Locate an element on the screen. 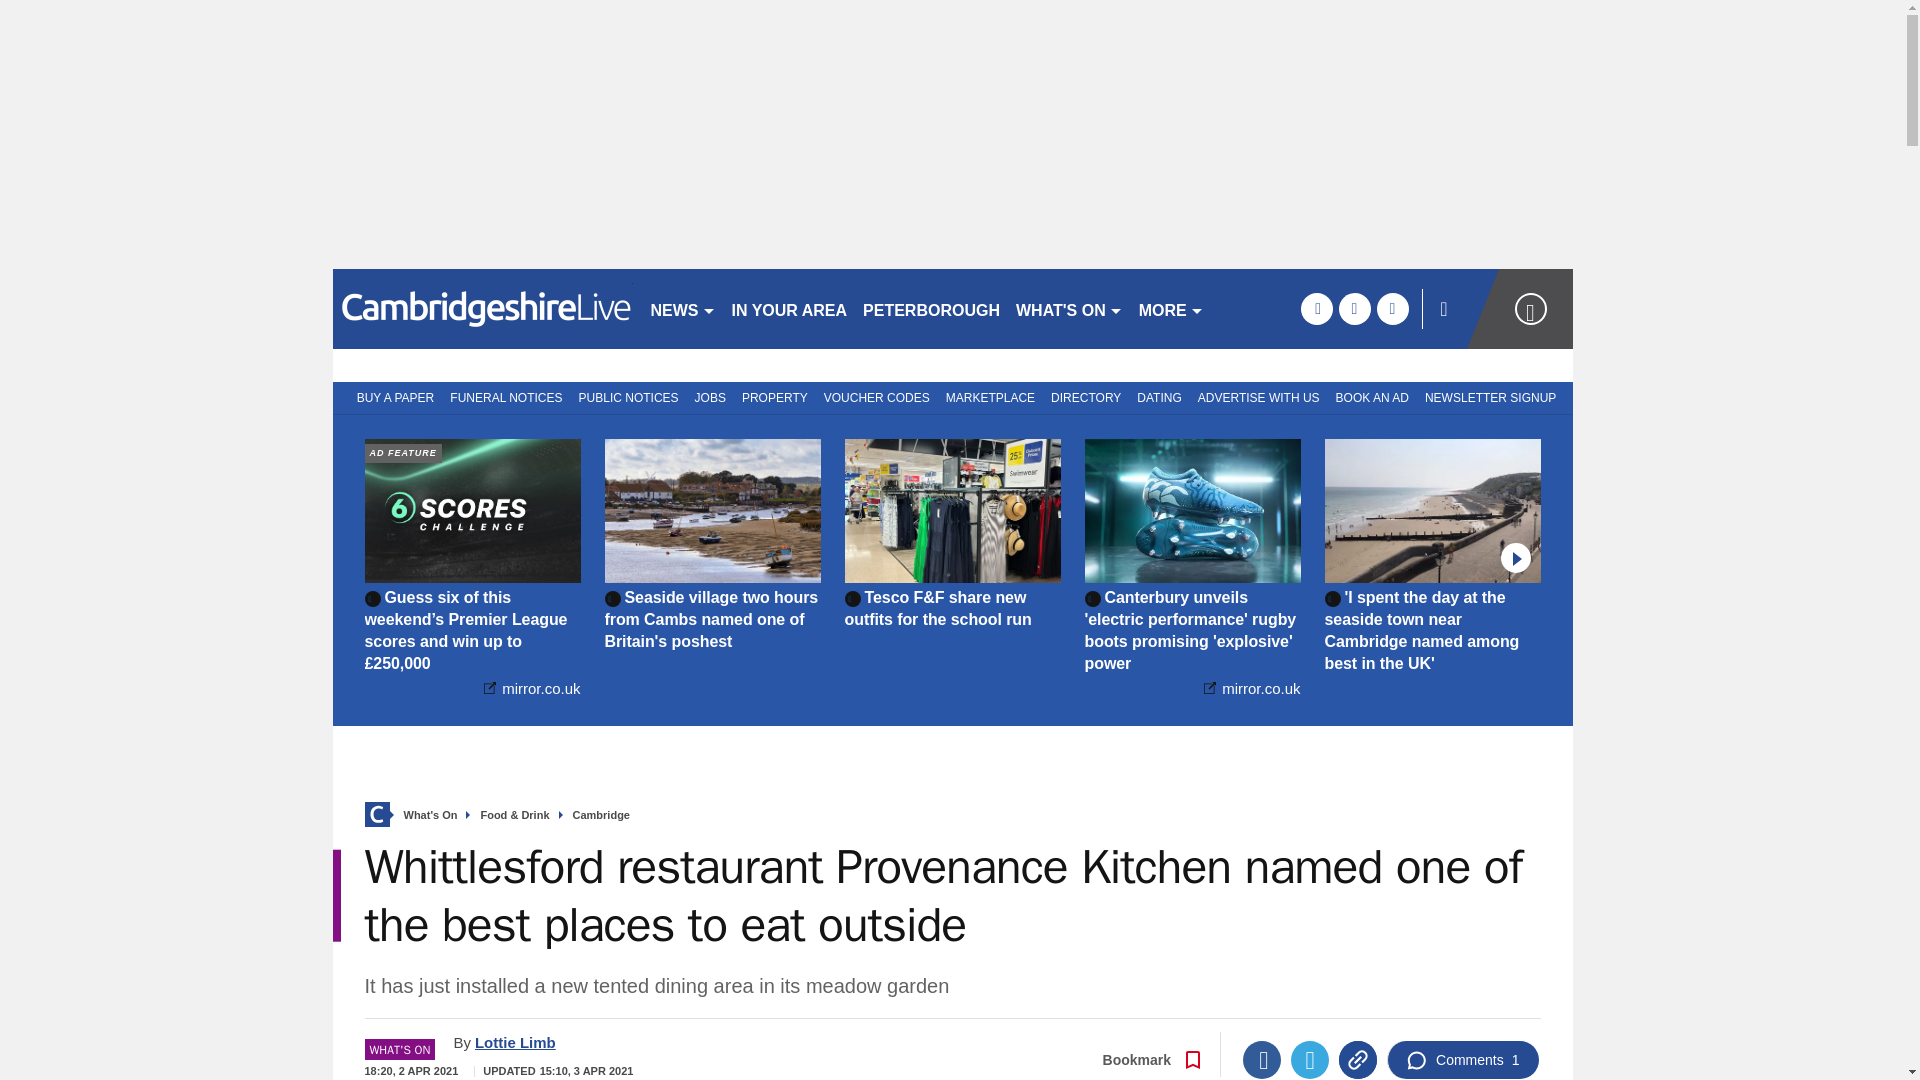 The height and width of the screenshot is (1080, 1920). Comments is located at coordinates (1462, 1060).